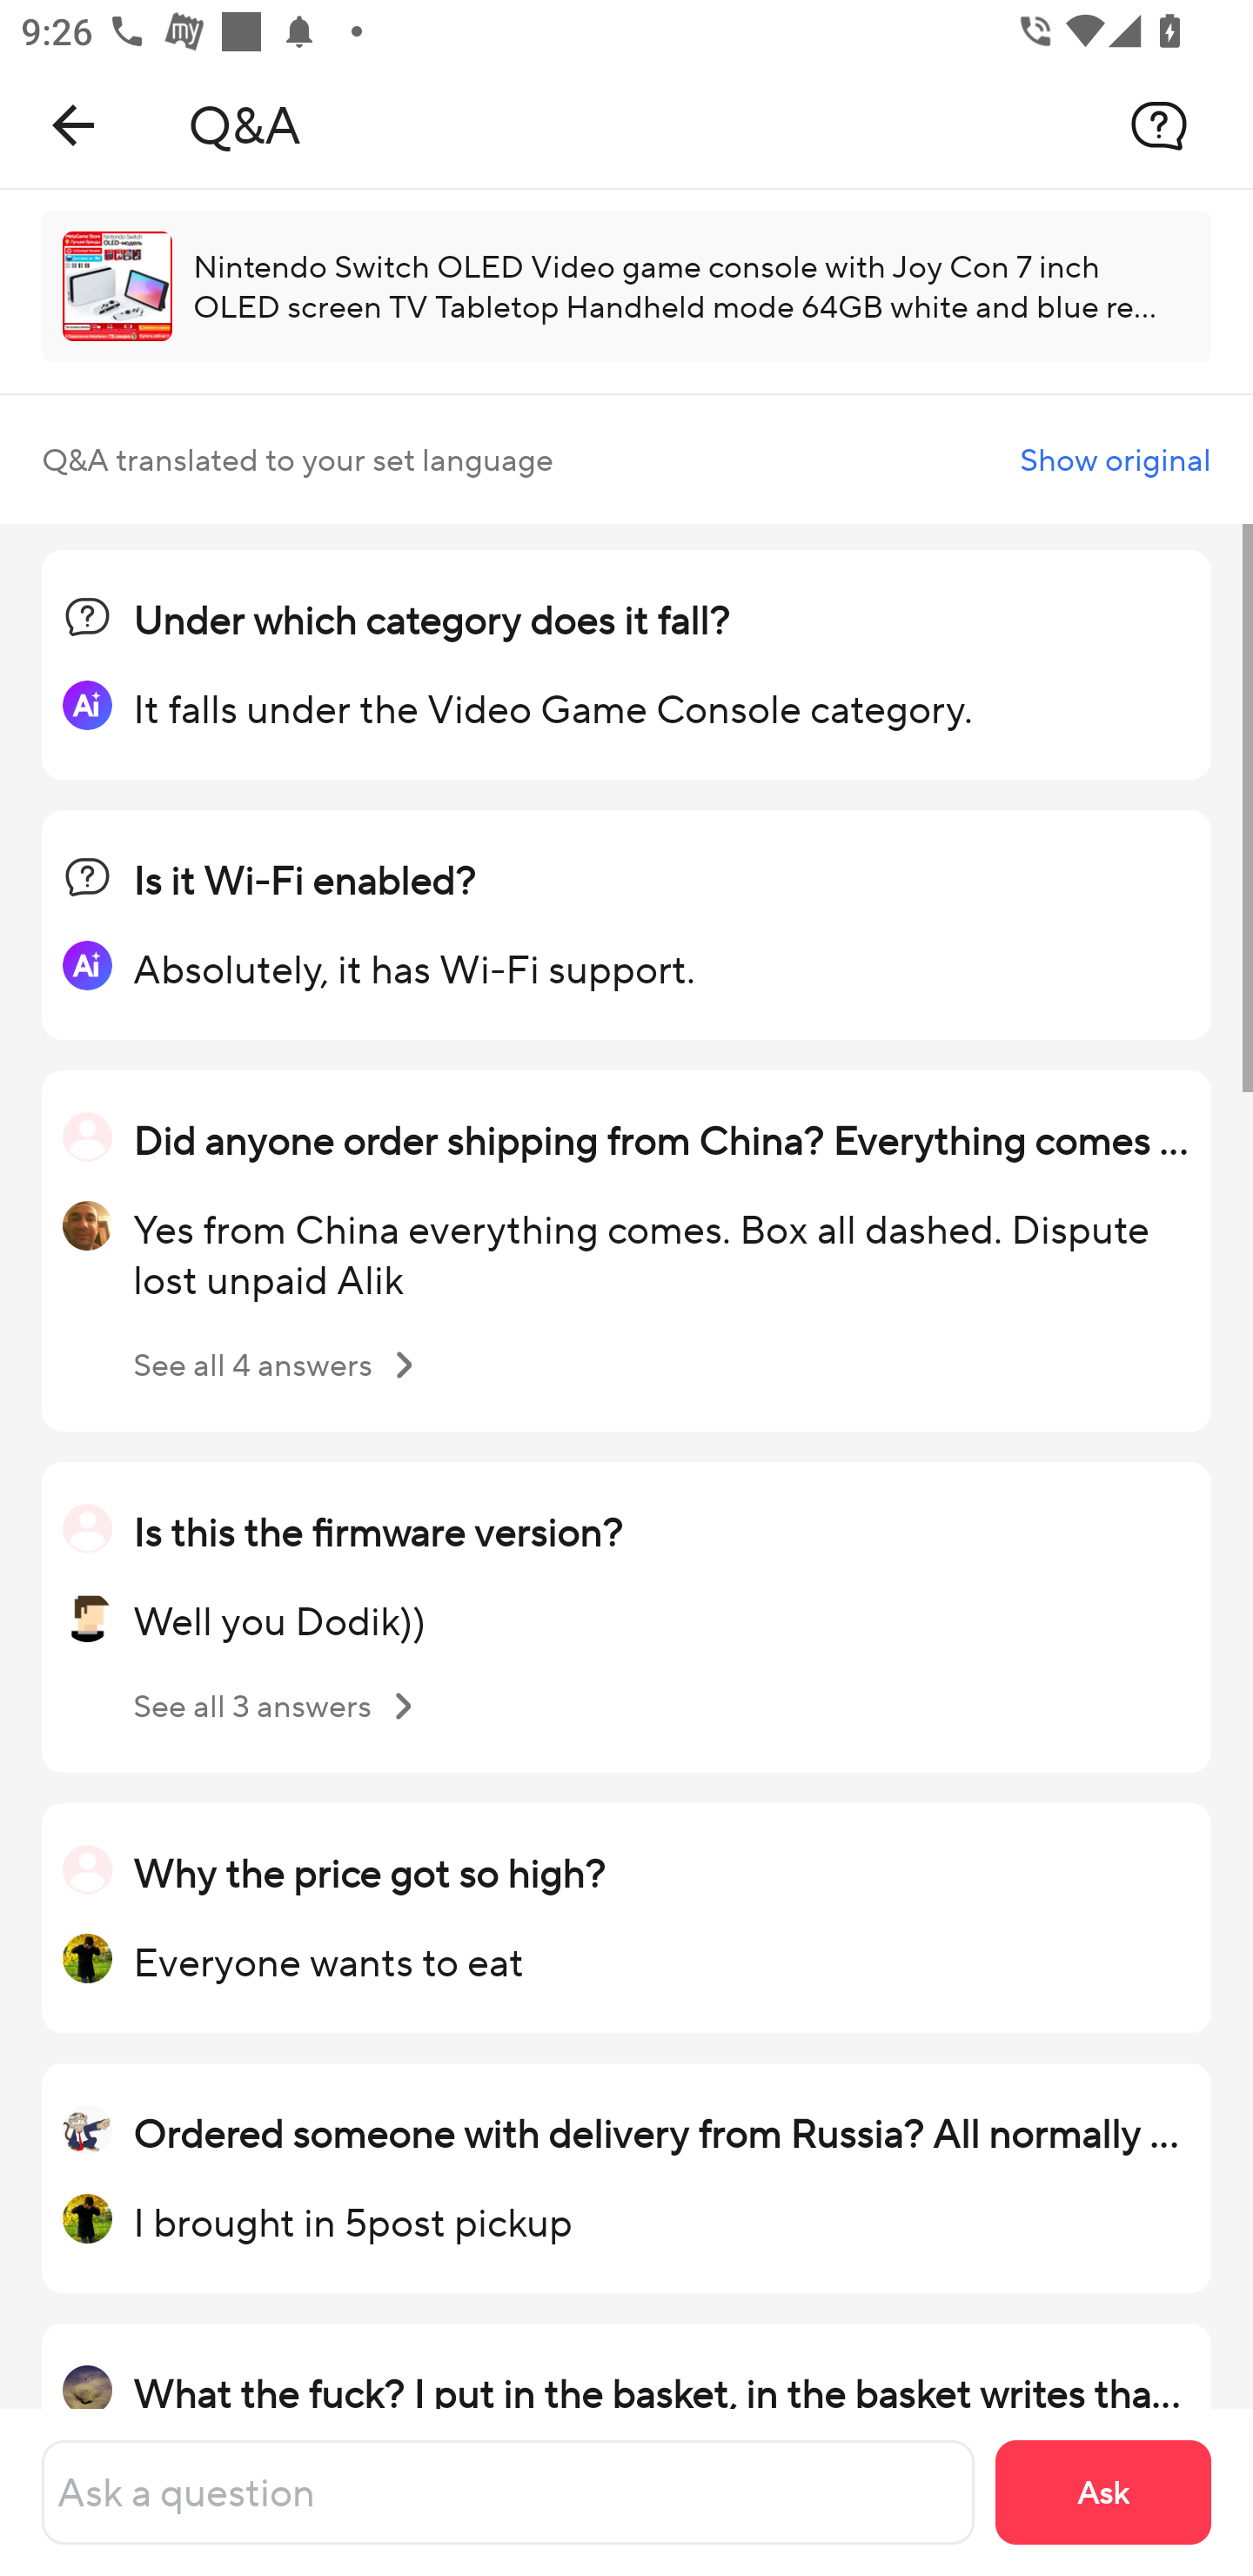 Image resolution: width=1253 pixels, height=2576 pixels. Describe the element at coordinates (1116, 460) in the screenshot. I see `Show original` at that location.